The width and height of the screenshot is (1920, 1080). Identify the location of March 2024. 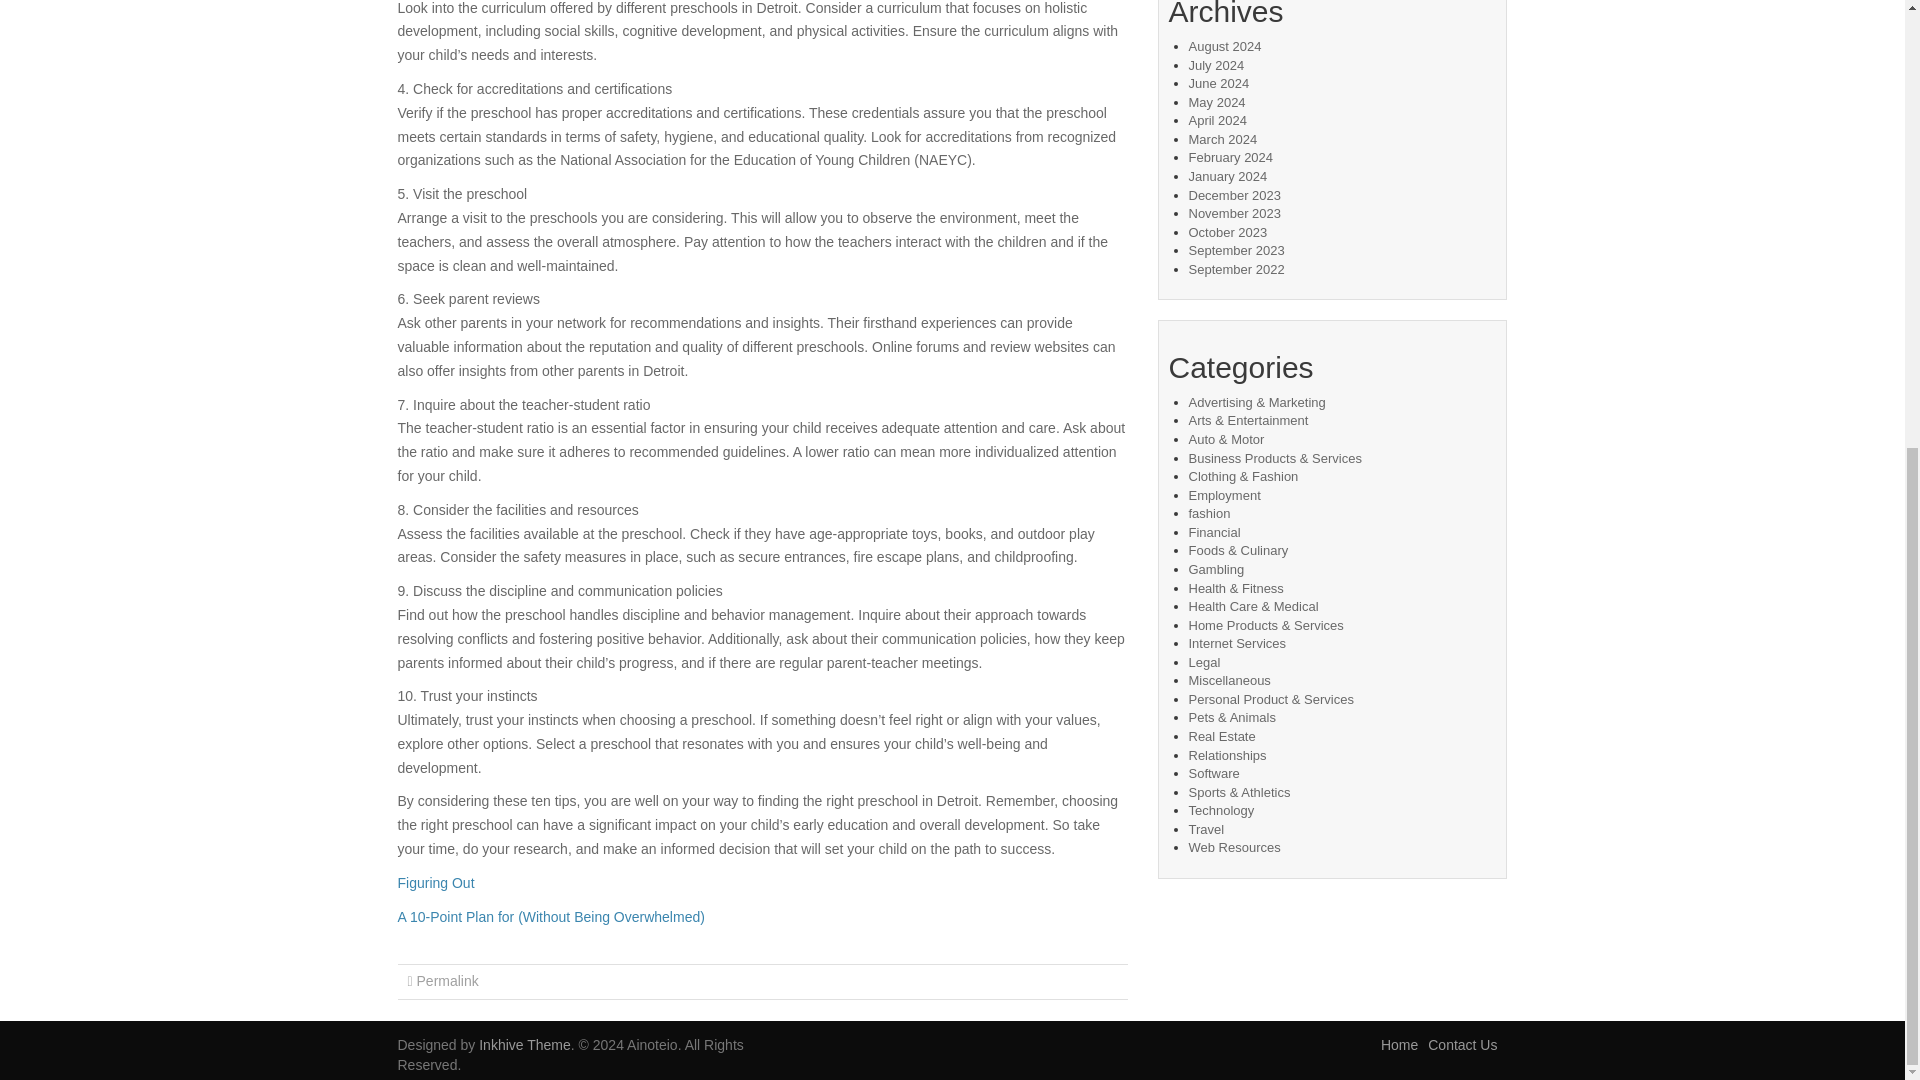
(1222, 138).